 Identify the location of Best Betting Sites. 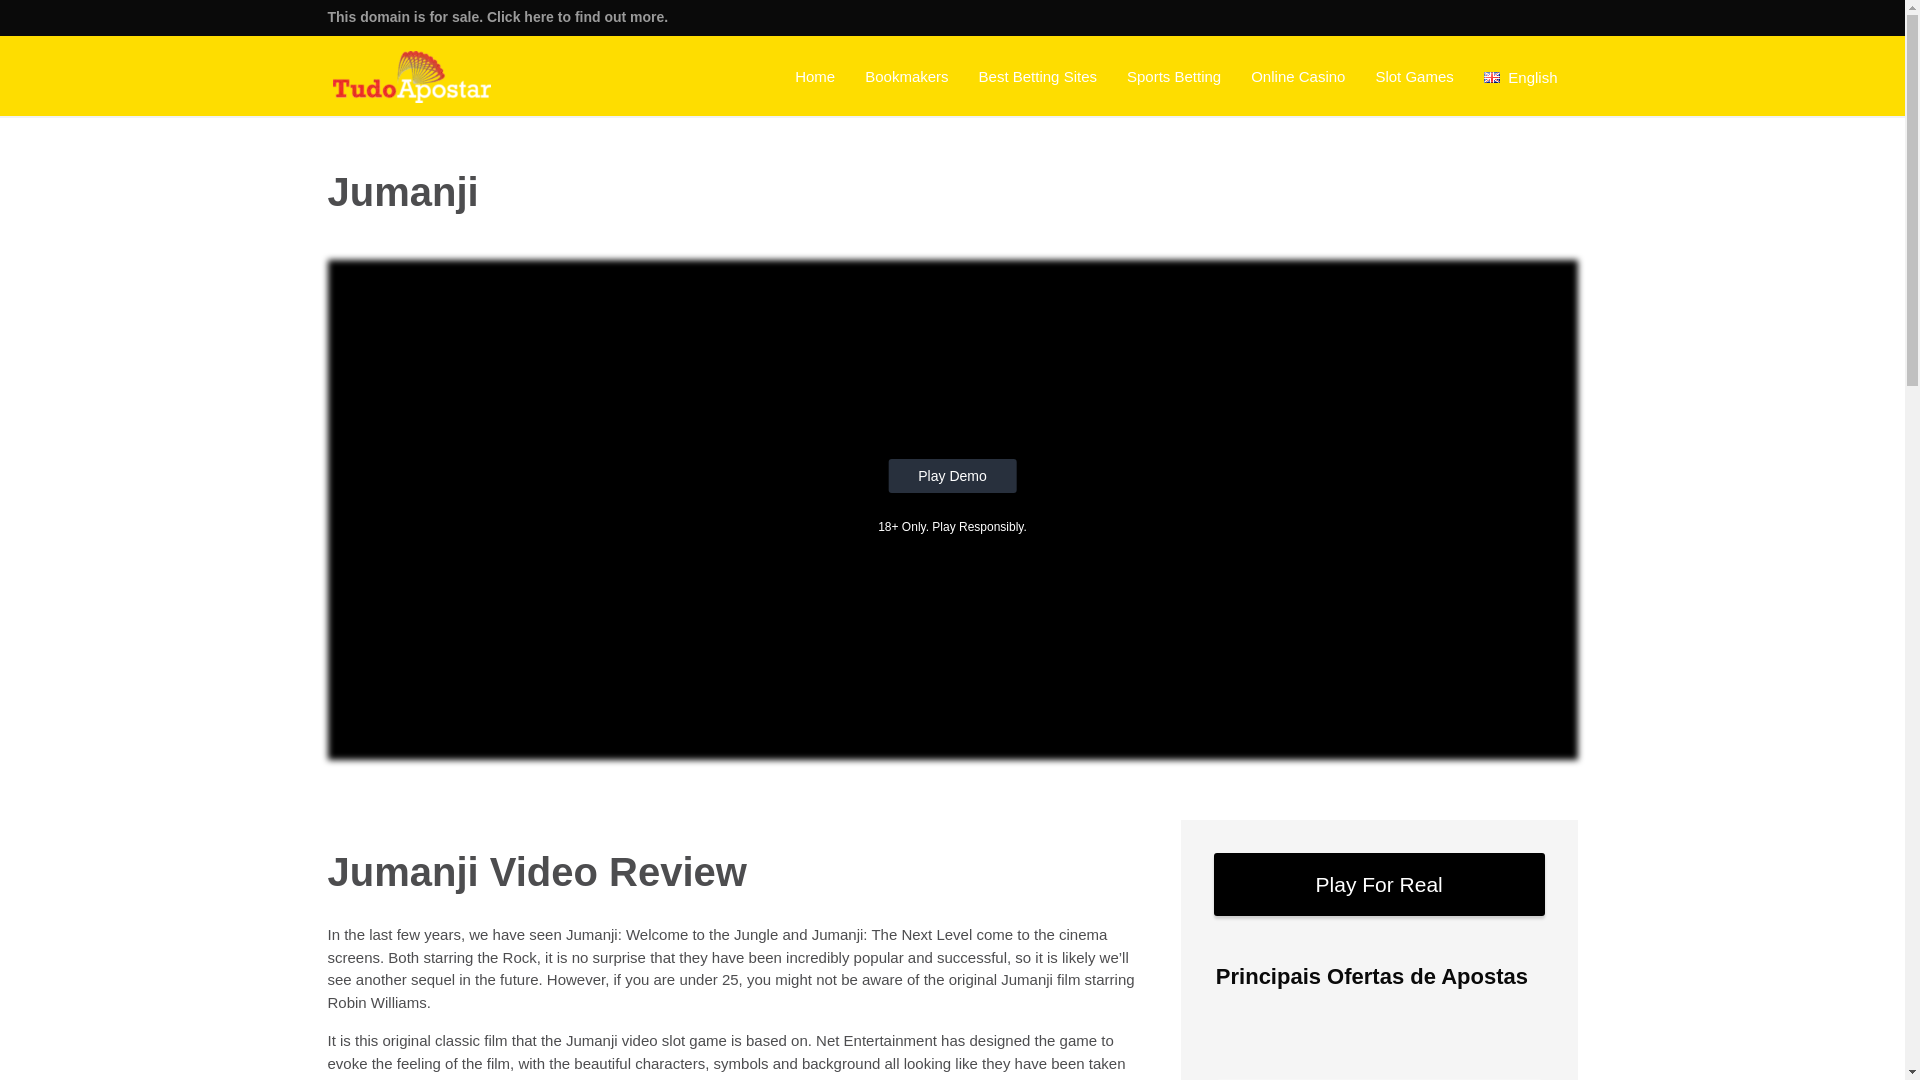
(1037, 75).